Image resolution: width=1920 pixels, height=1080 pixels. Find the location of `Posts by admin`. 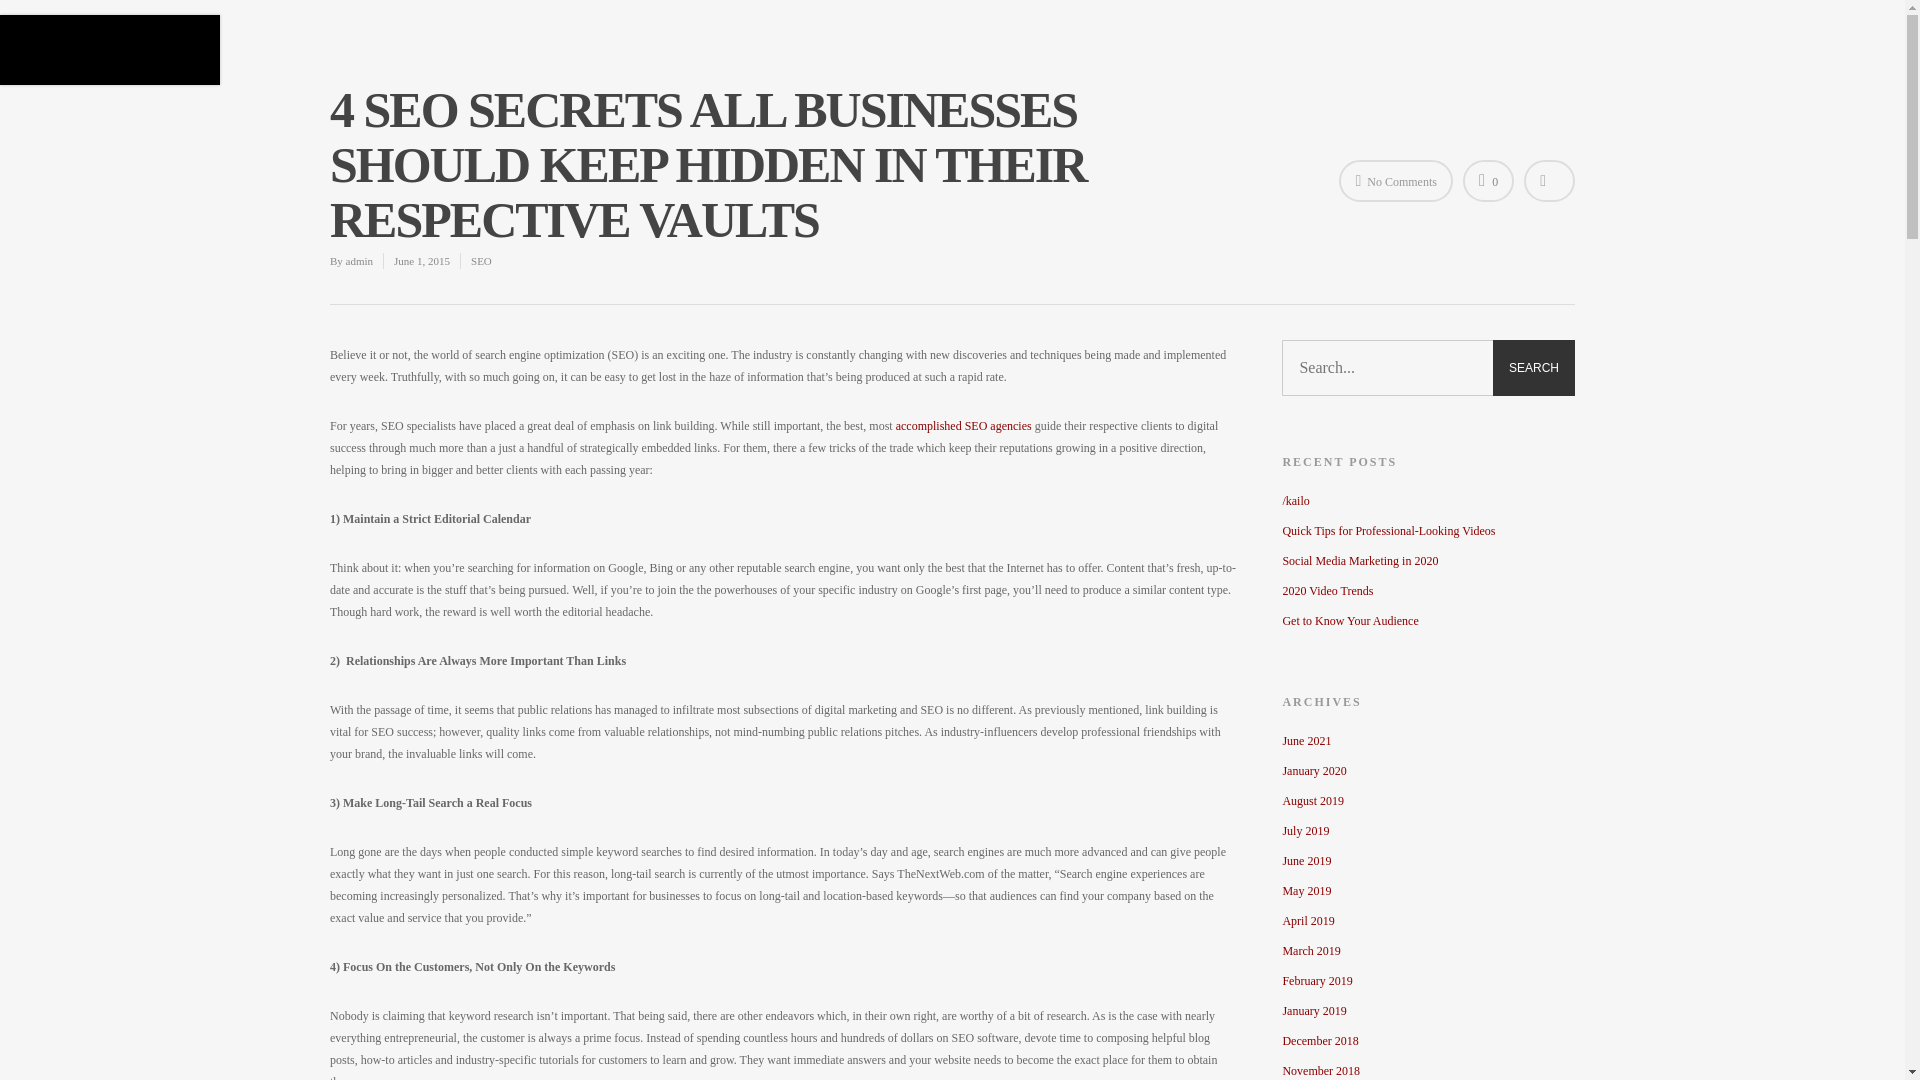

Posts by admin is located at coordinates (360, 260).